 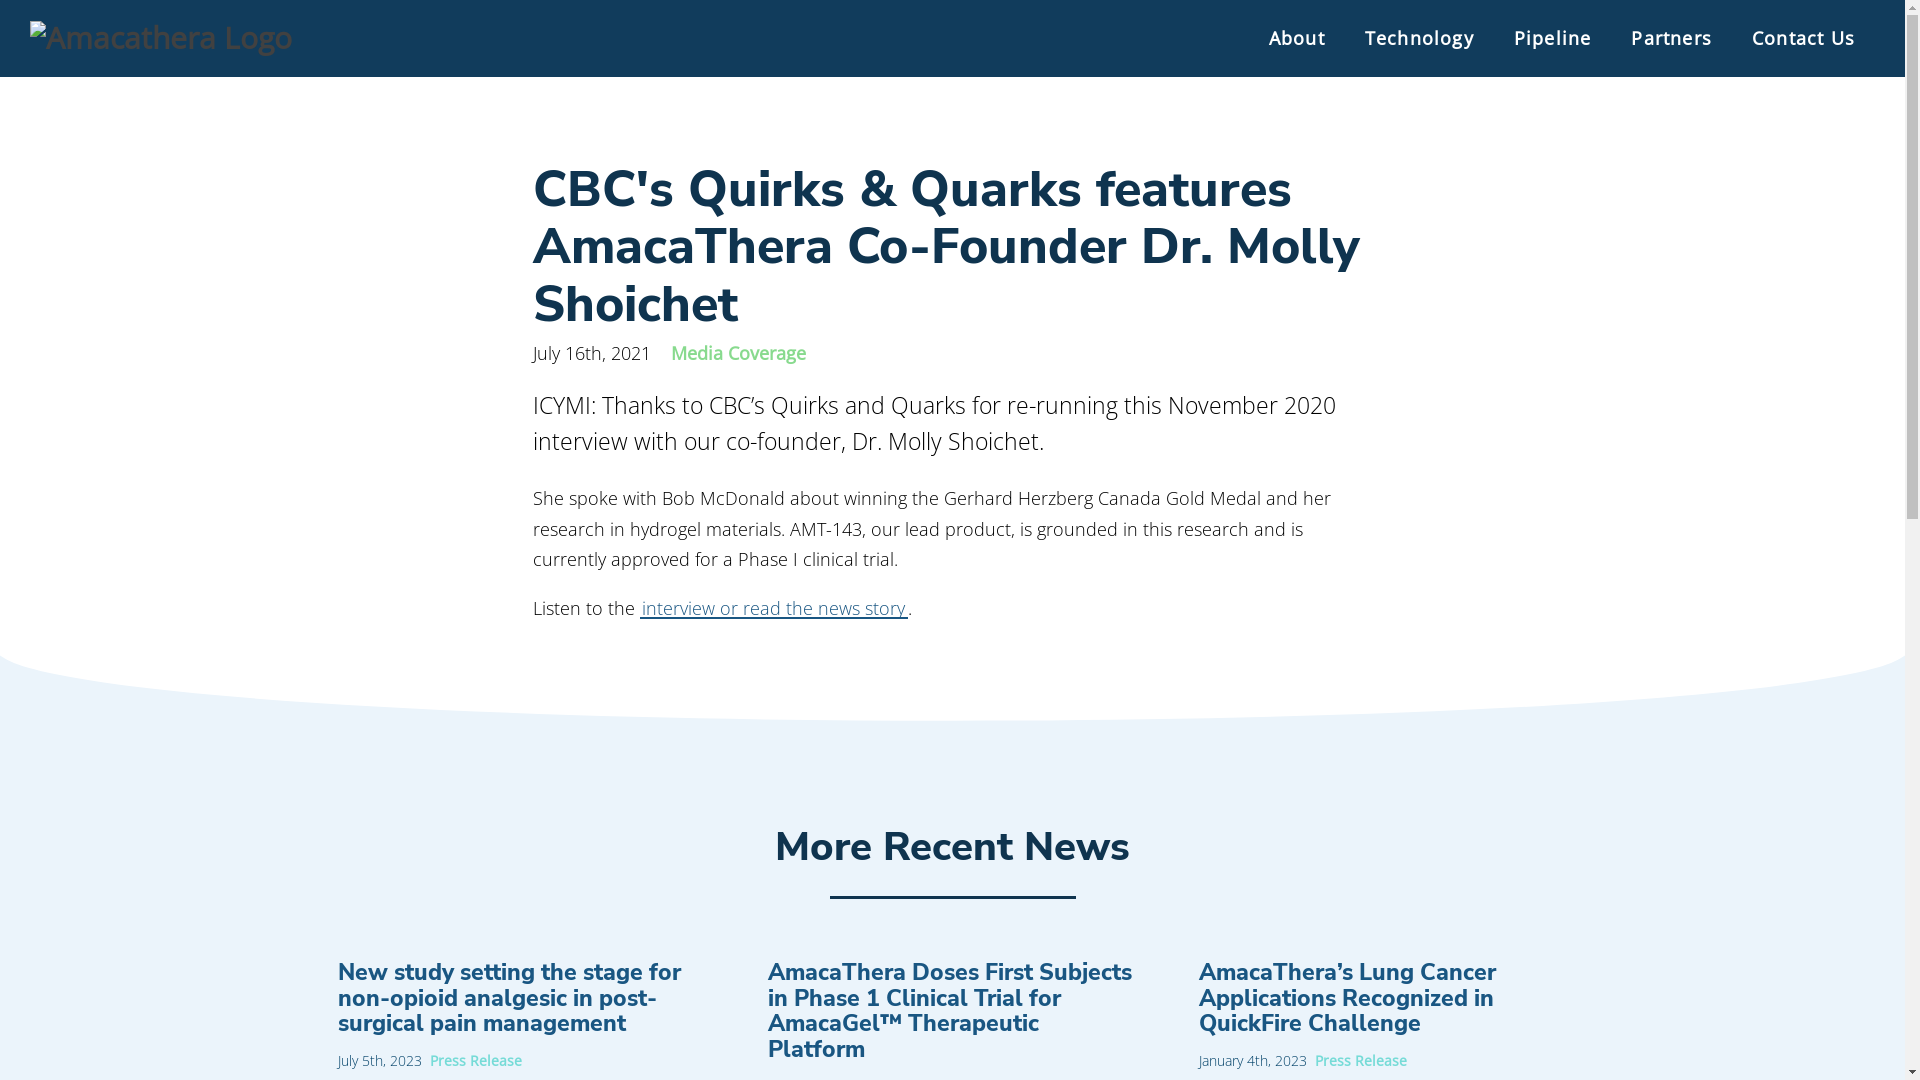 I want to click on Partners, so click(x=1672, y=38).